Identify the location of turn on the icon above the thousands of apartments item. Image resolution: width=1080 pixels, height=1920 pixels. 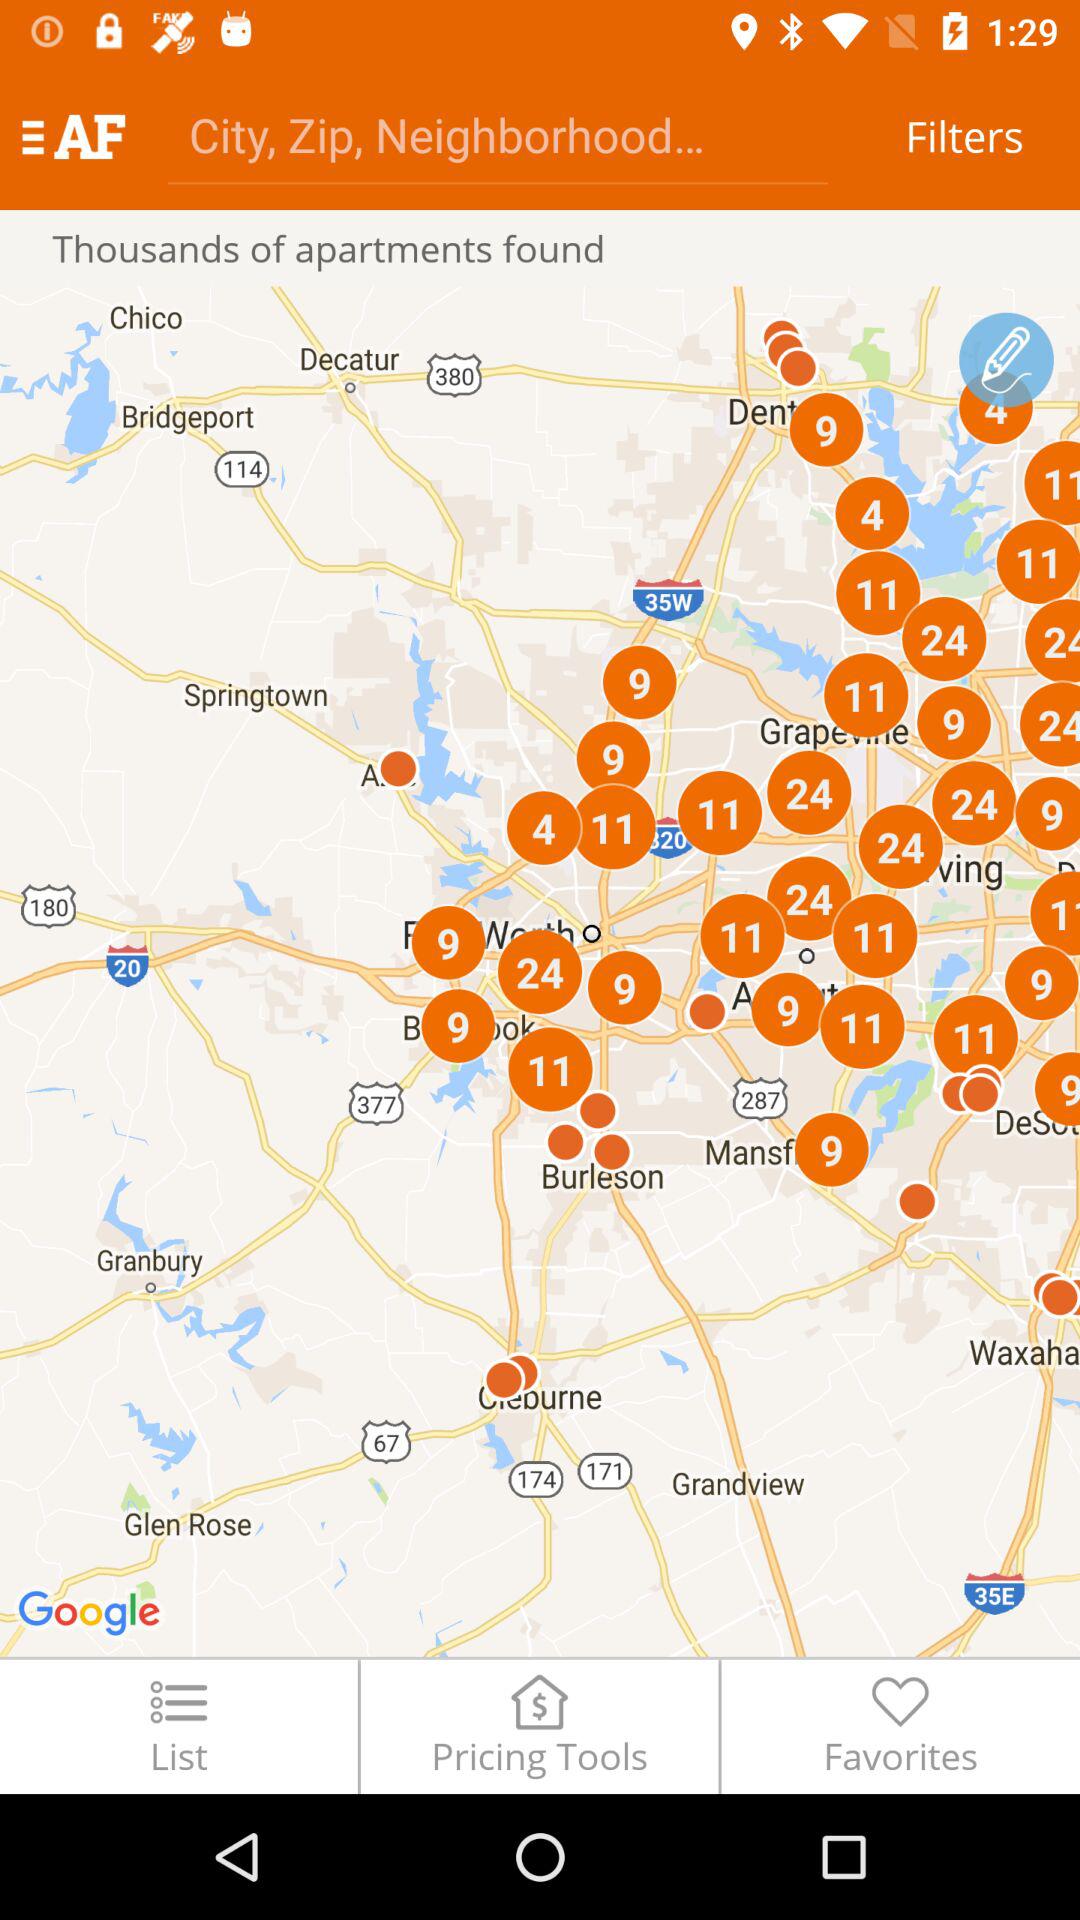
(73, 136).